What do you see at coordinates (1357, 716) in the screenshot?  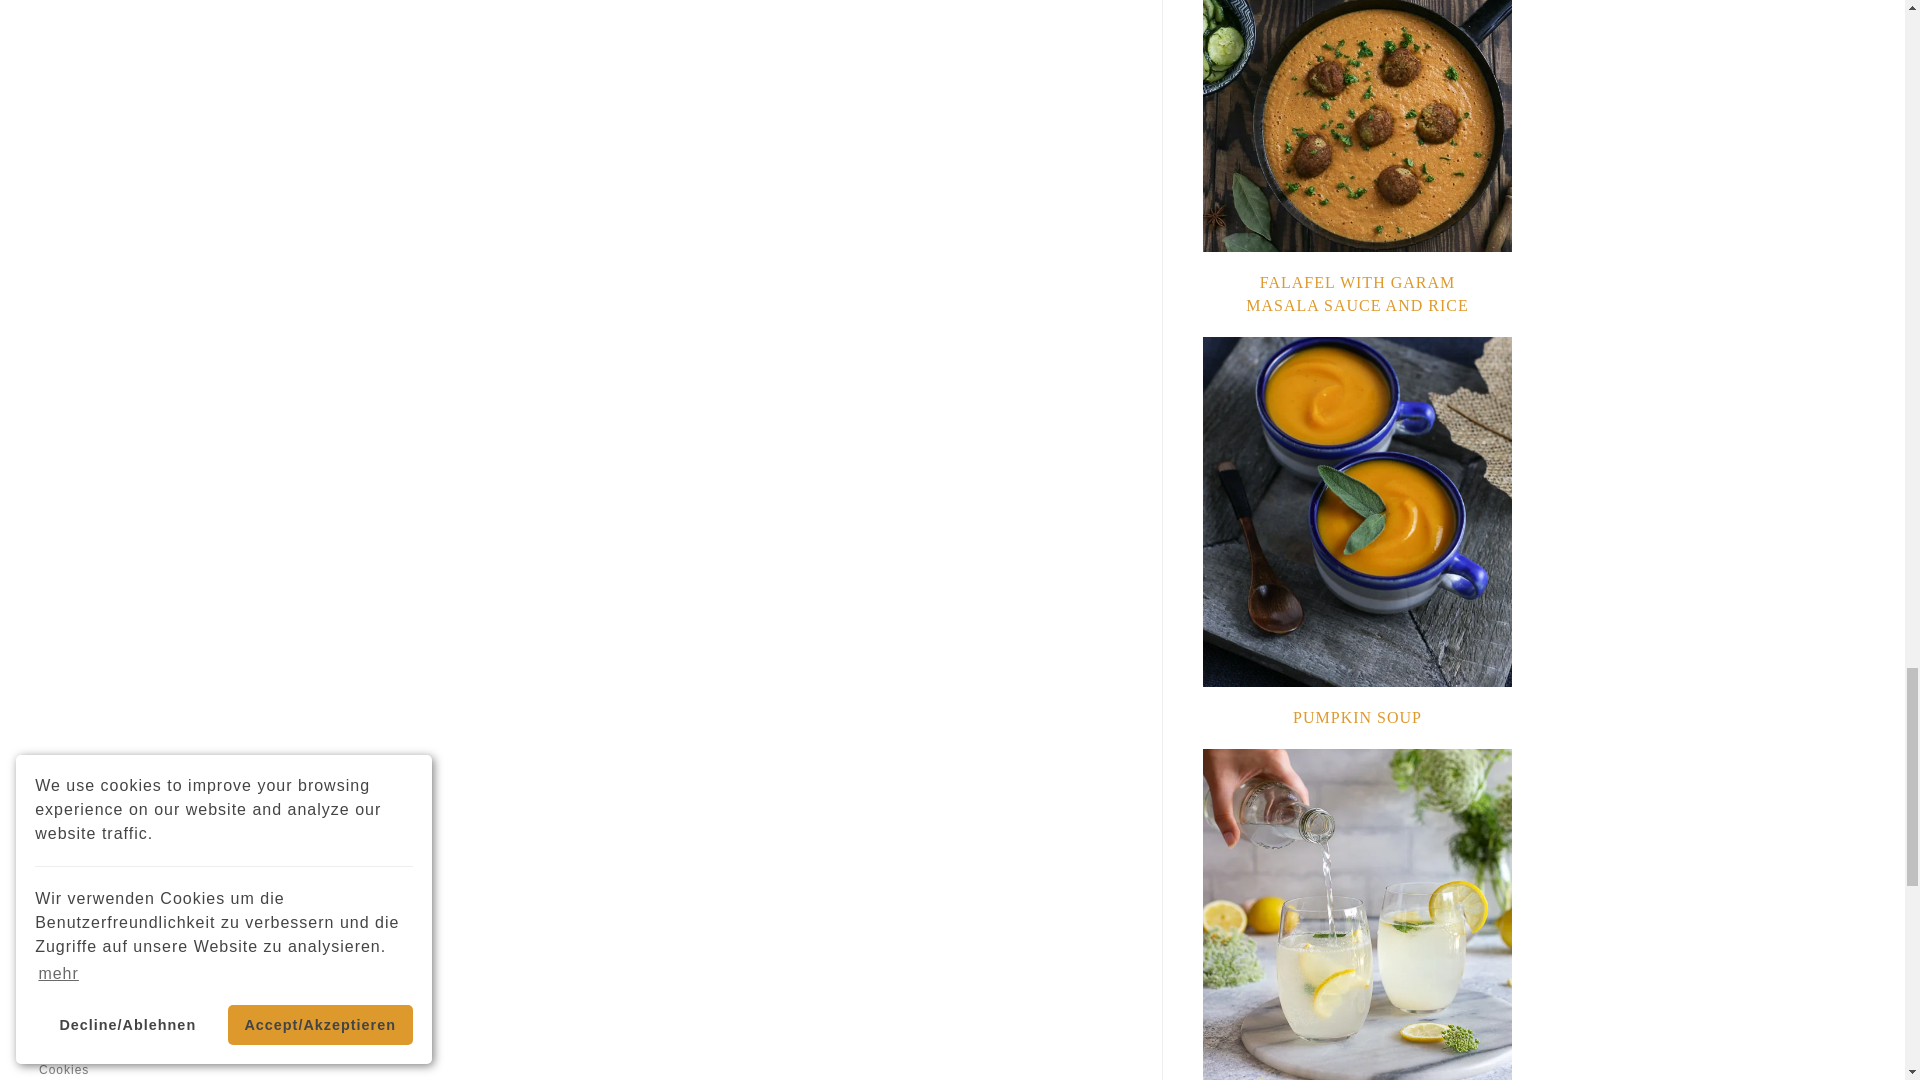 I see `Pumpkin Soup` at bounding box center [1357, 716].